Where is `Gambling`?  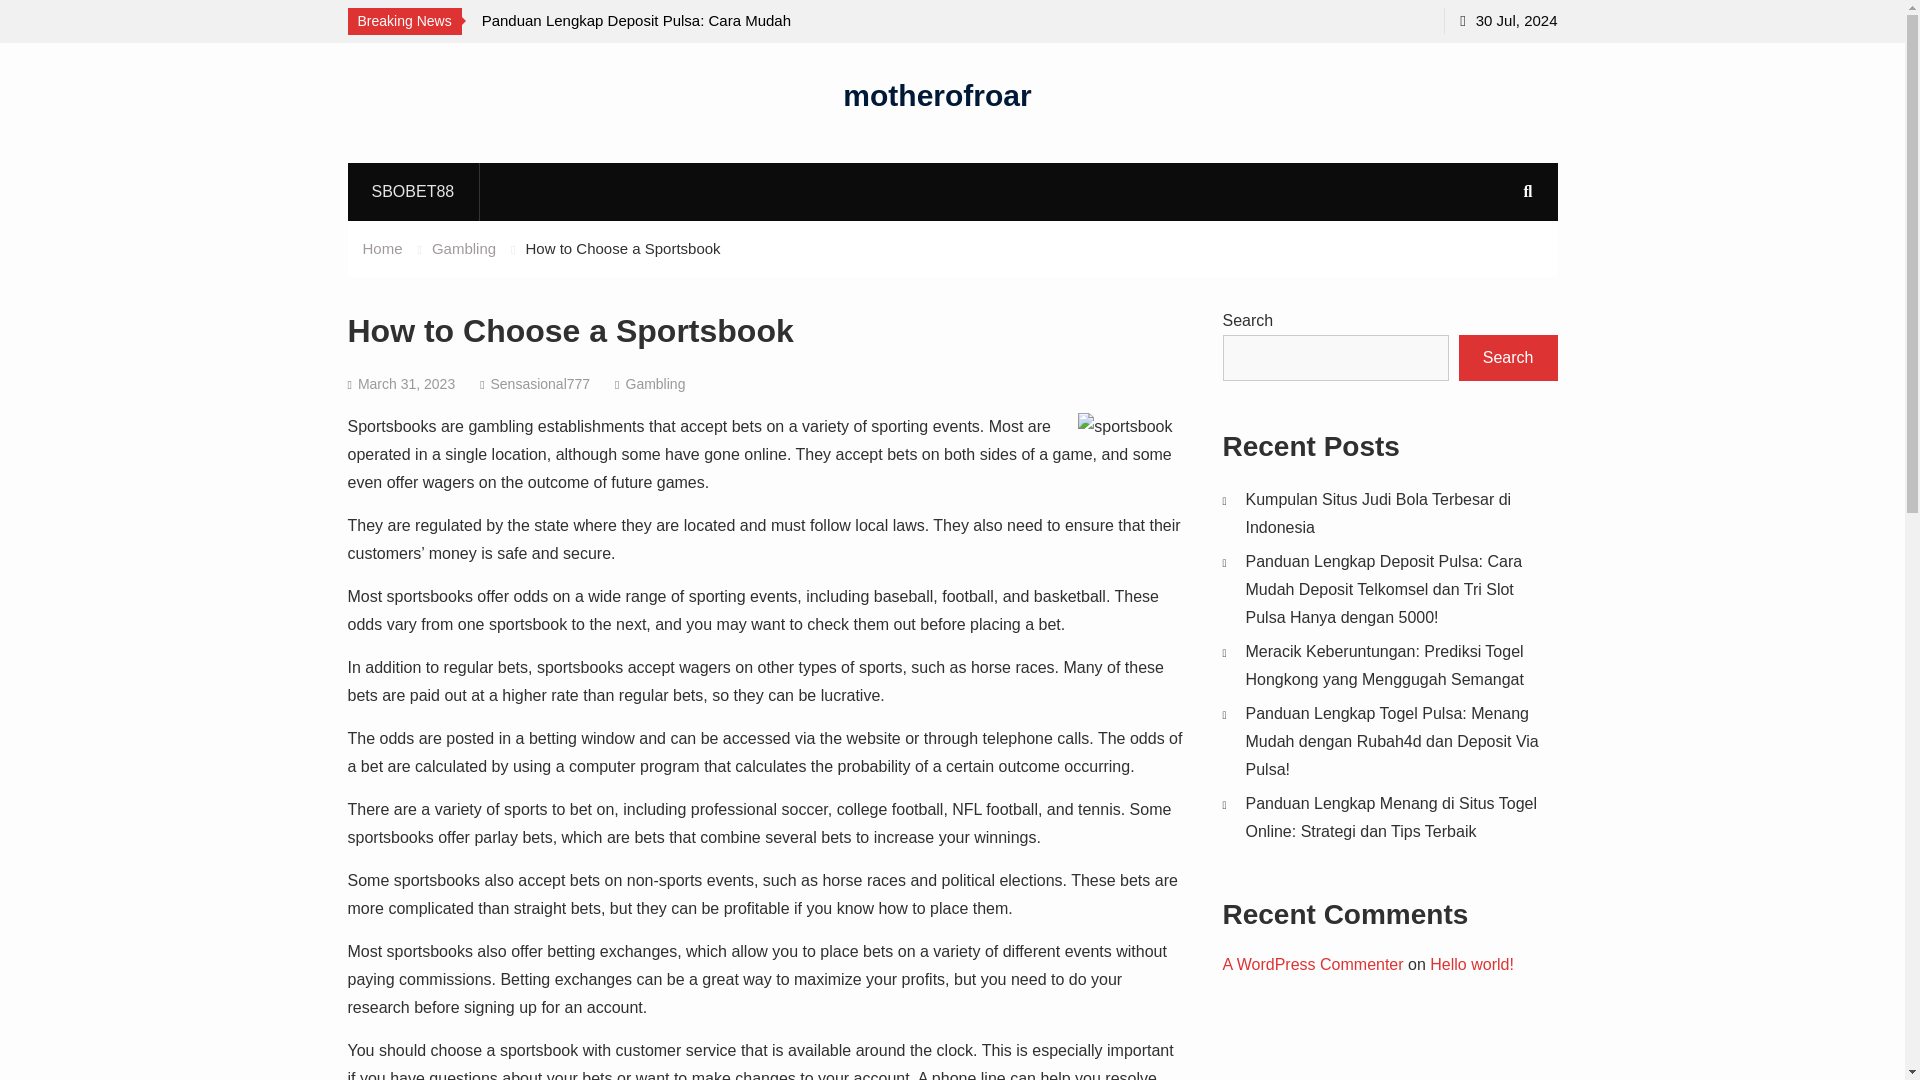 Gambling is located at coordinates (655, 384).